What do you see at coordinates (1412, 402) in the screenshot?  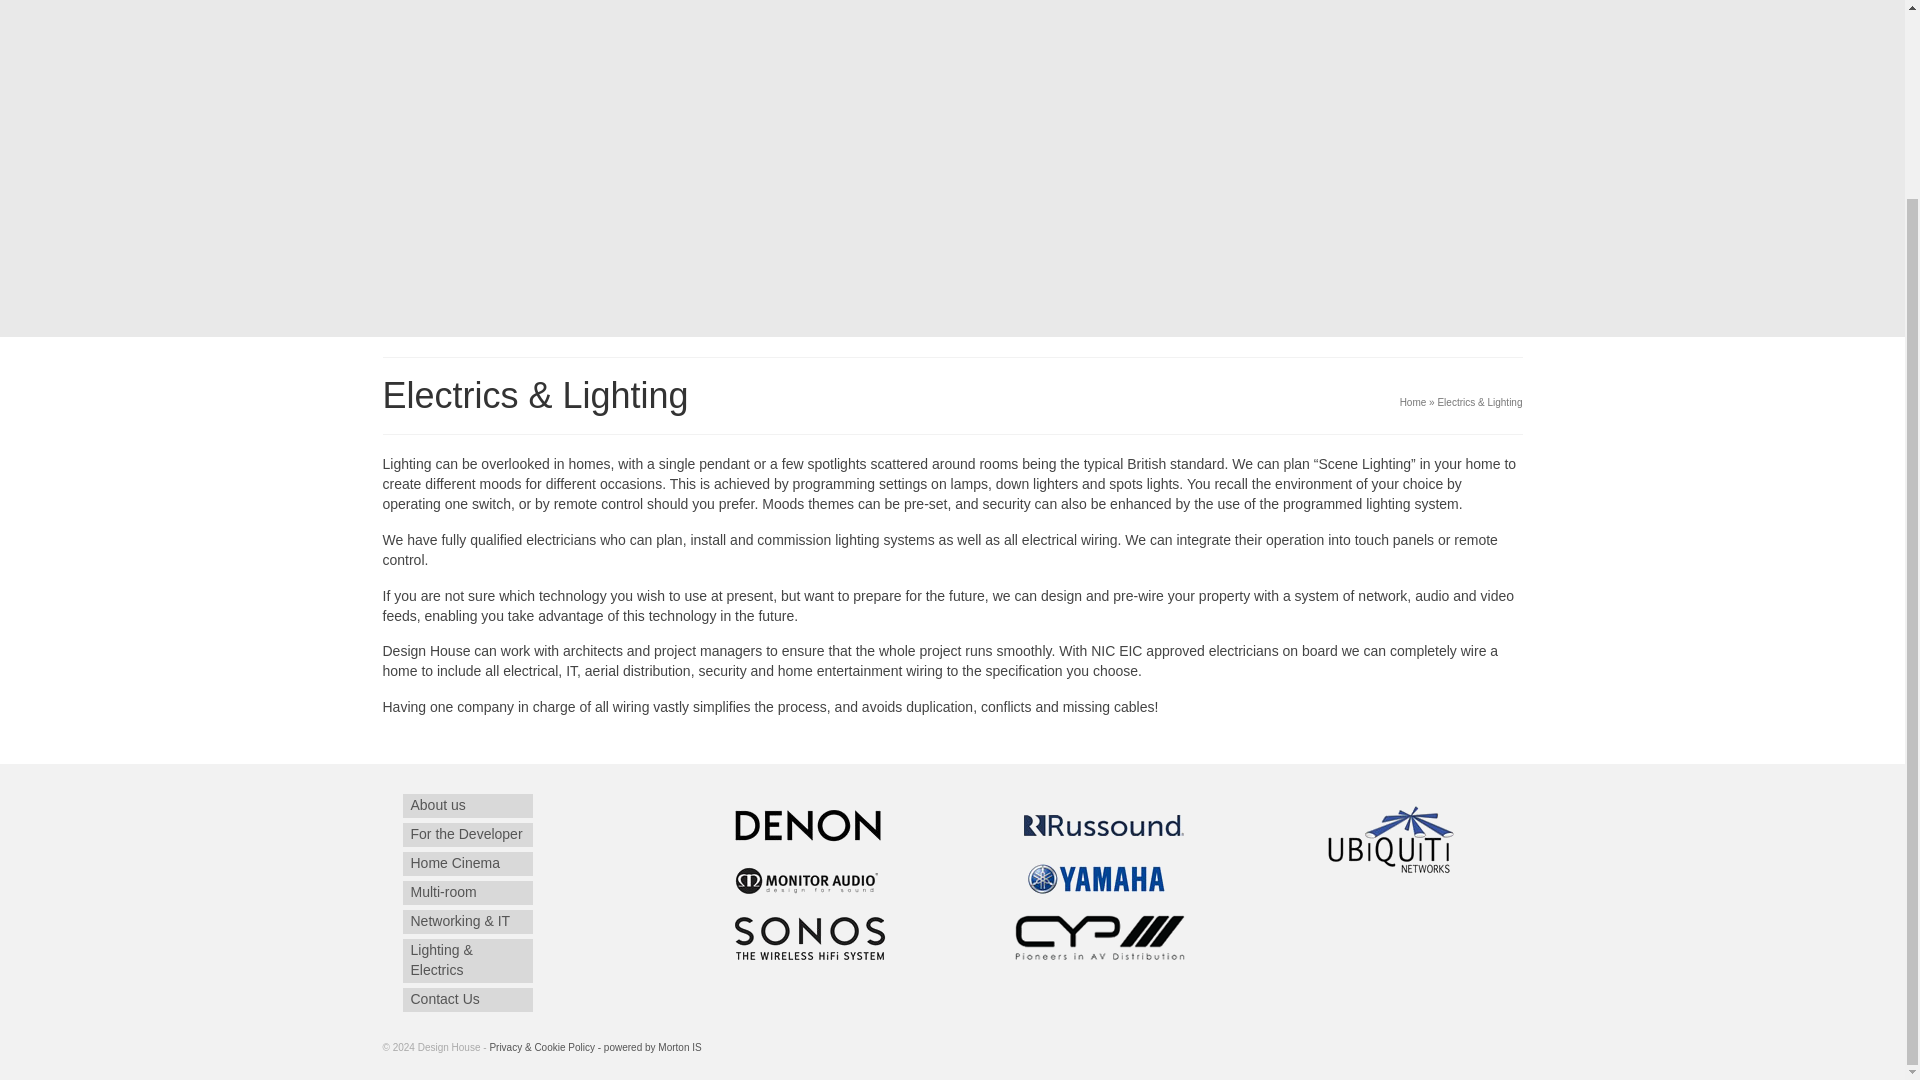 I see `Home` at bounding box center [1412, 402].